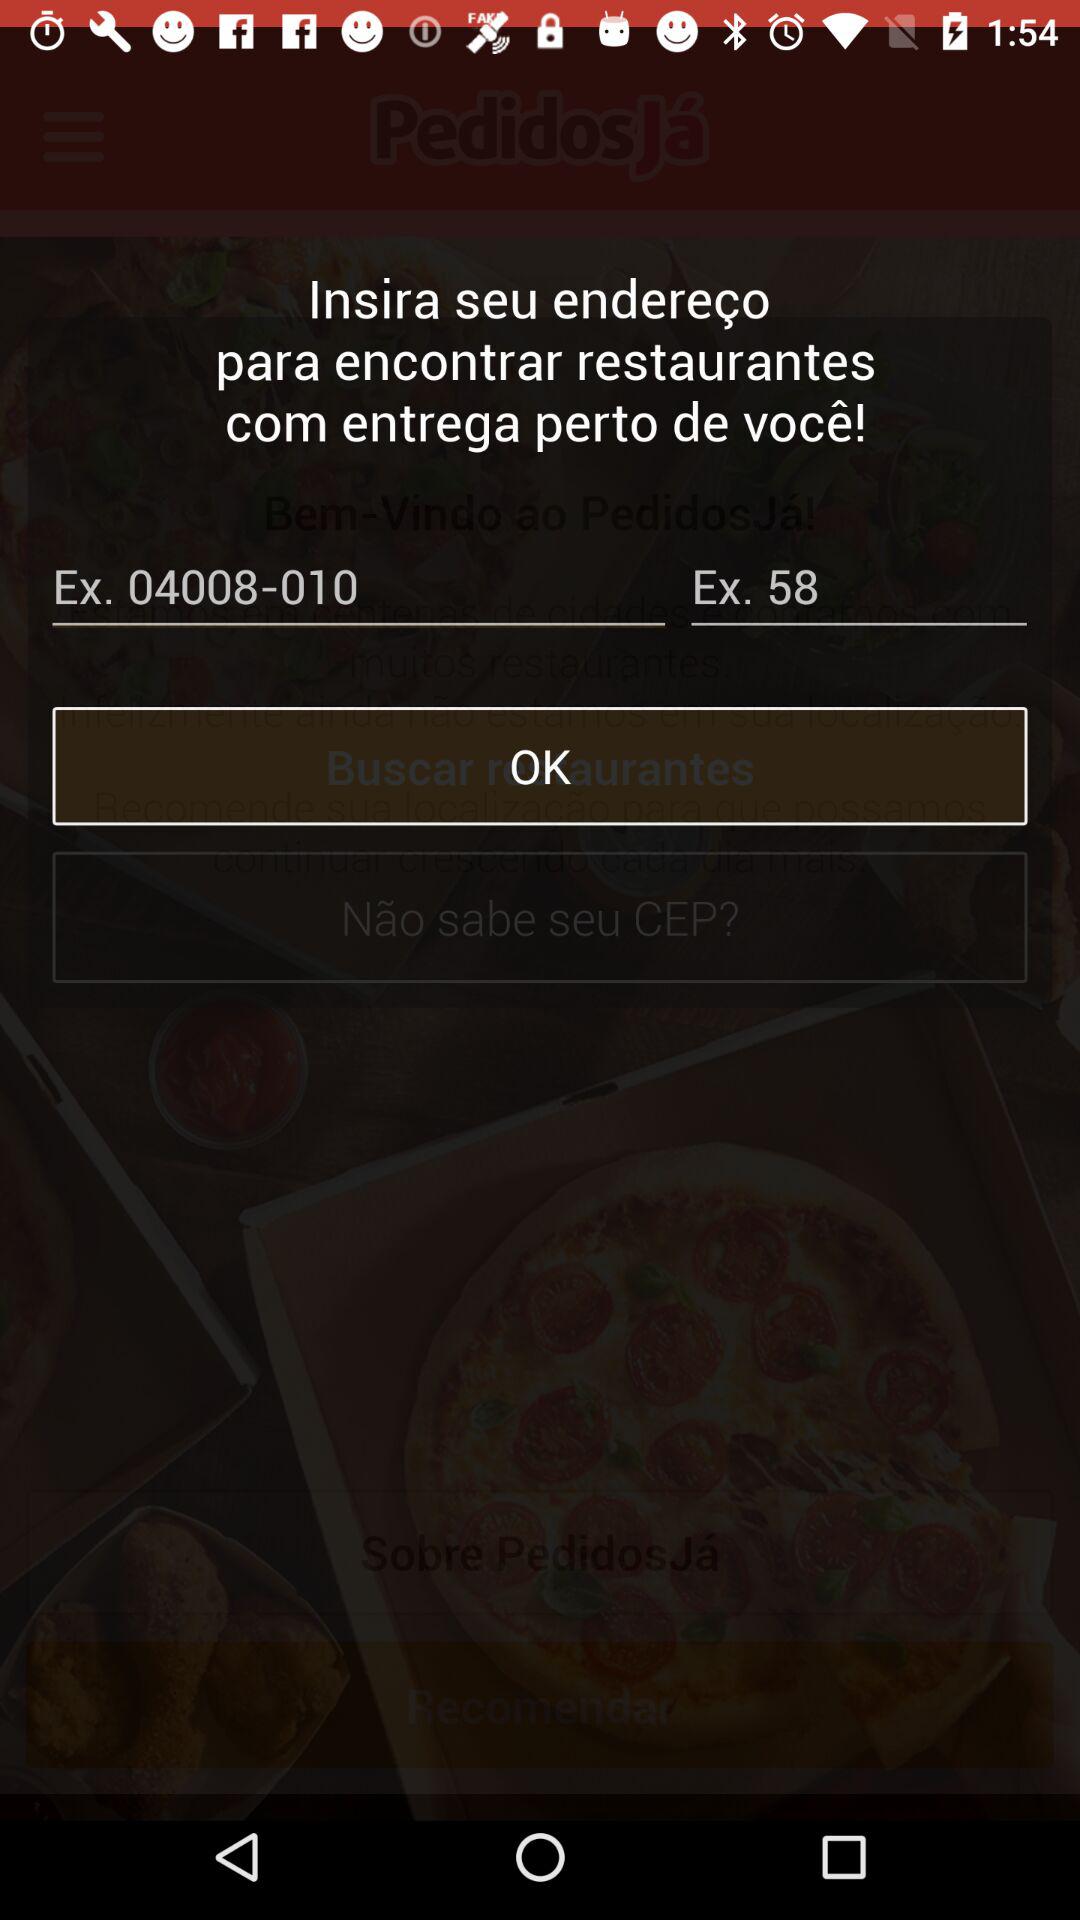 Image resolution: width=1080 pixels, height=1920 pixels. What do you see at coordinates (540, 739) in the screenshot?
I see `flip to ok item` at bounding box center [540, 739].